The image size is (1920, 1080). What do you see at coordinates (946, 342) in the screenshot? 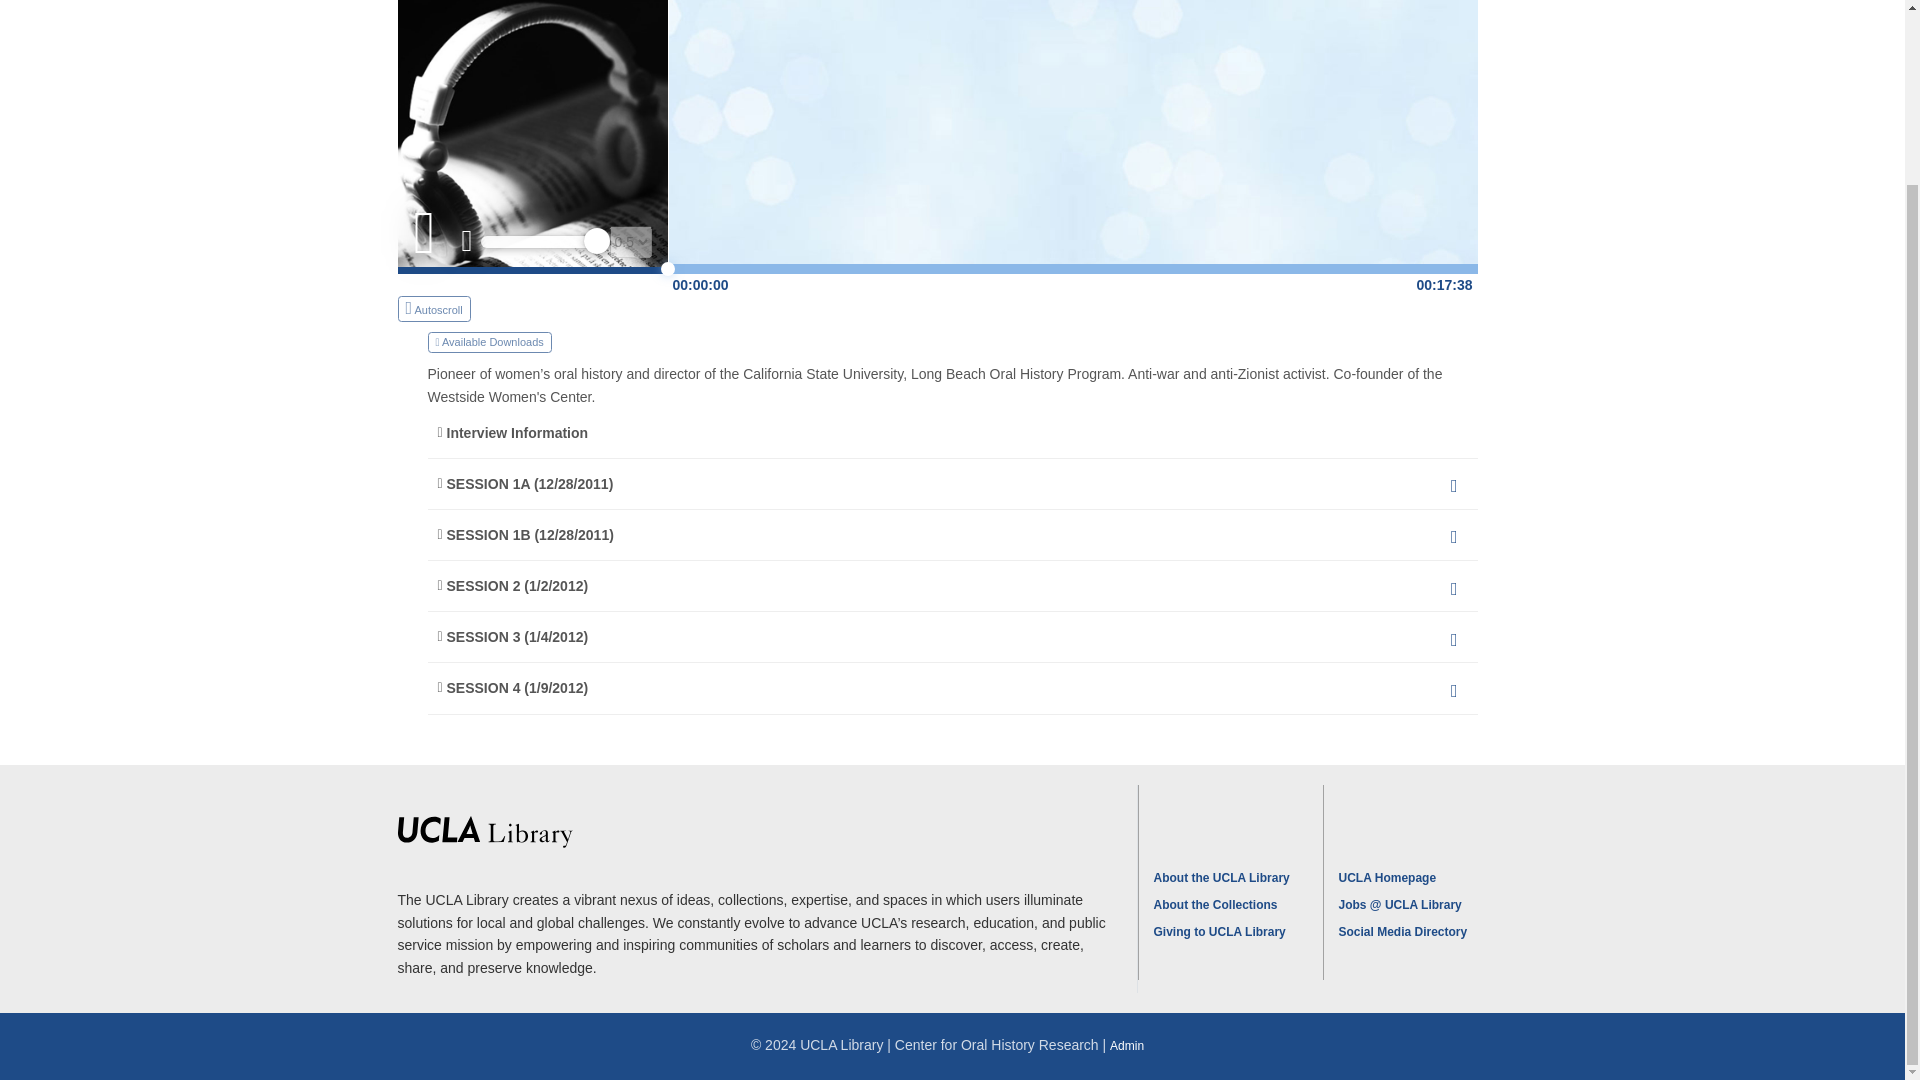
I see `Available Downloads` at bounding box center [946, 342].